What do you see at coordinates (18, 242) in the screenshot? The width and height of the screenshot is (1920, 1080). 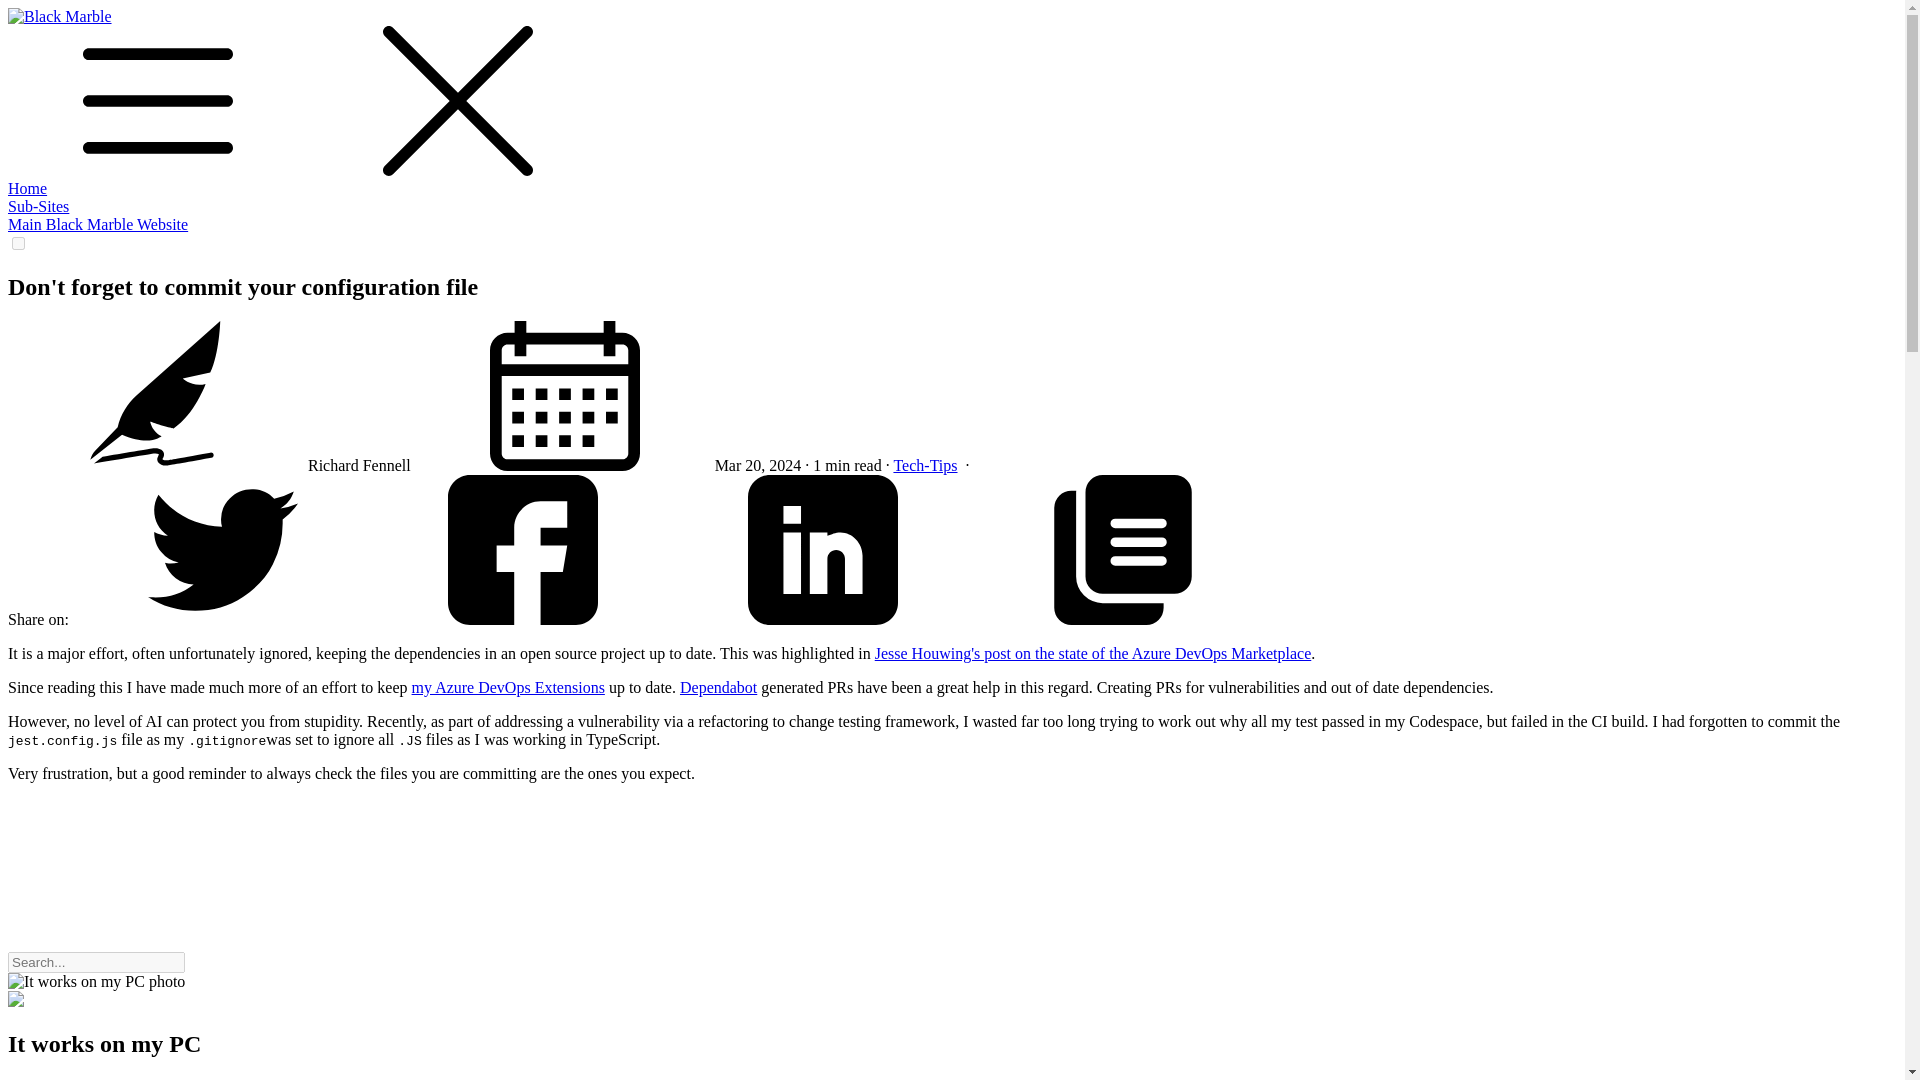 I see `on` at bounding box center [18, 242].